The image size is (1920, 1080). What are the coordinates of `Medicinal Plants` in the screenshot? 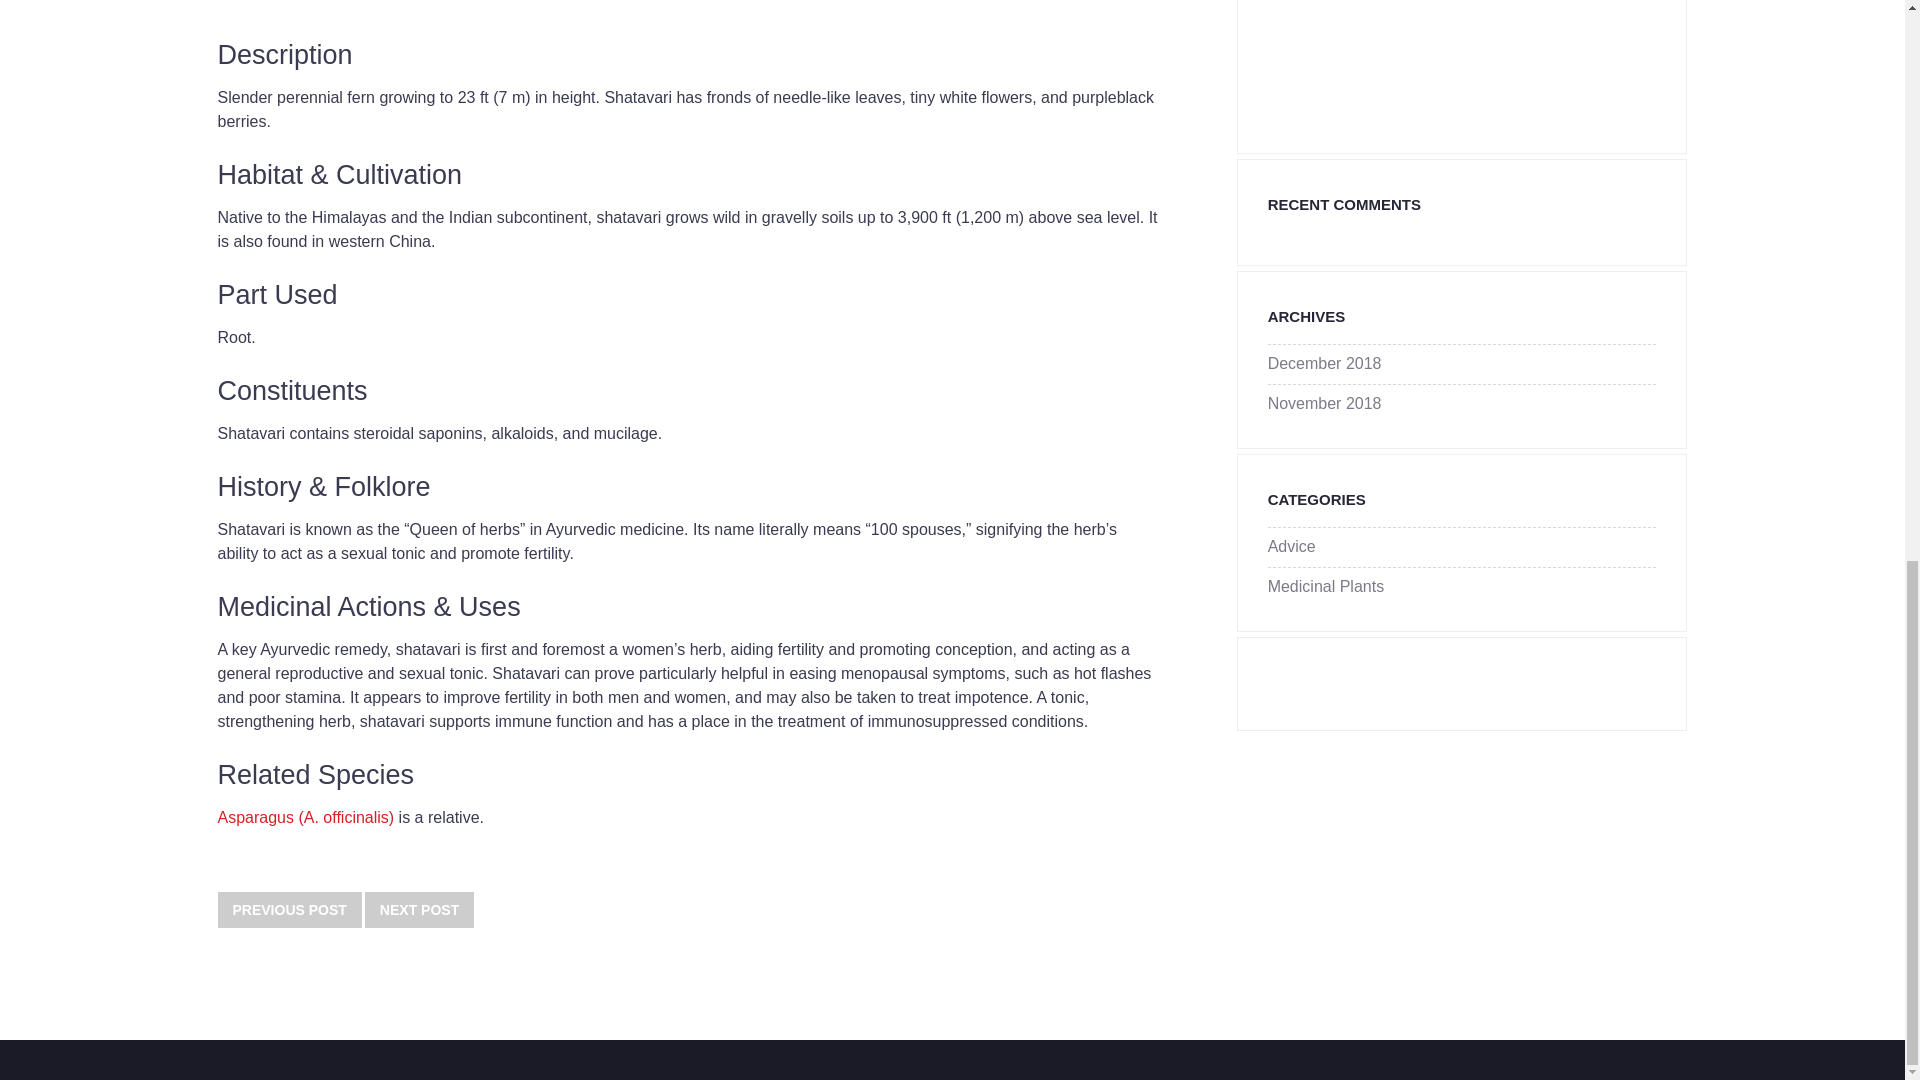 It's located at (1326, 586).